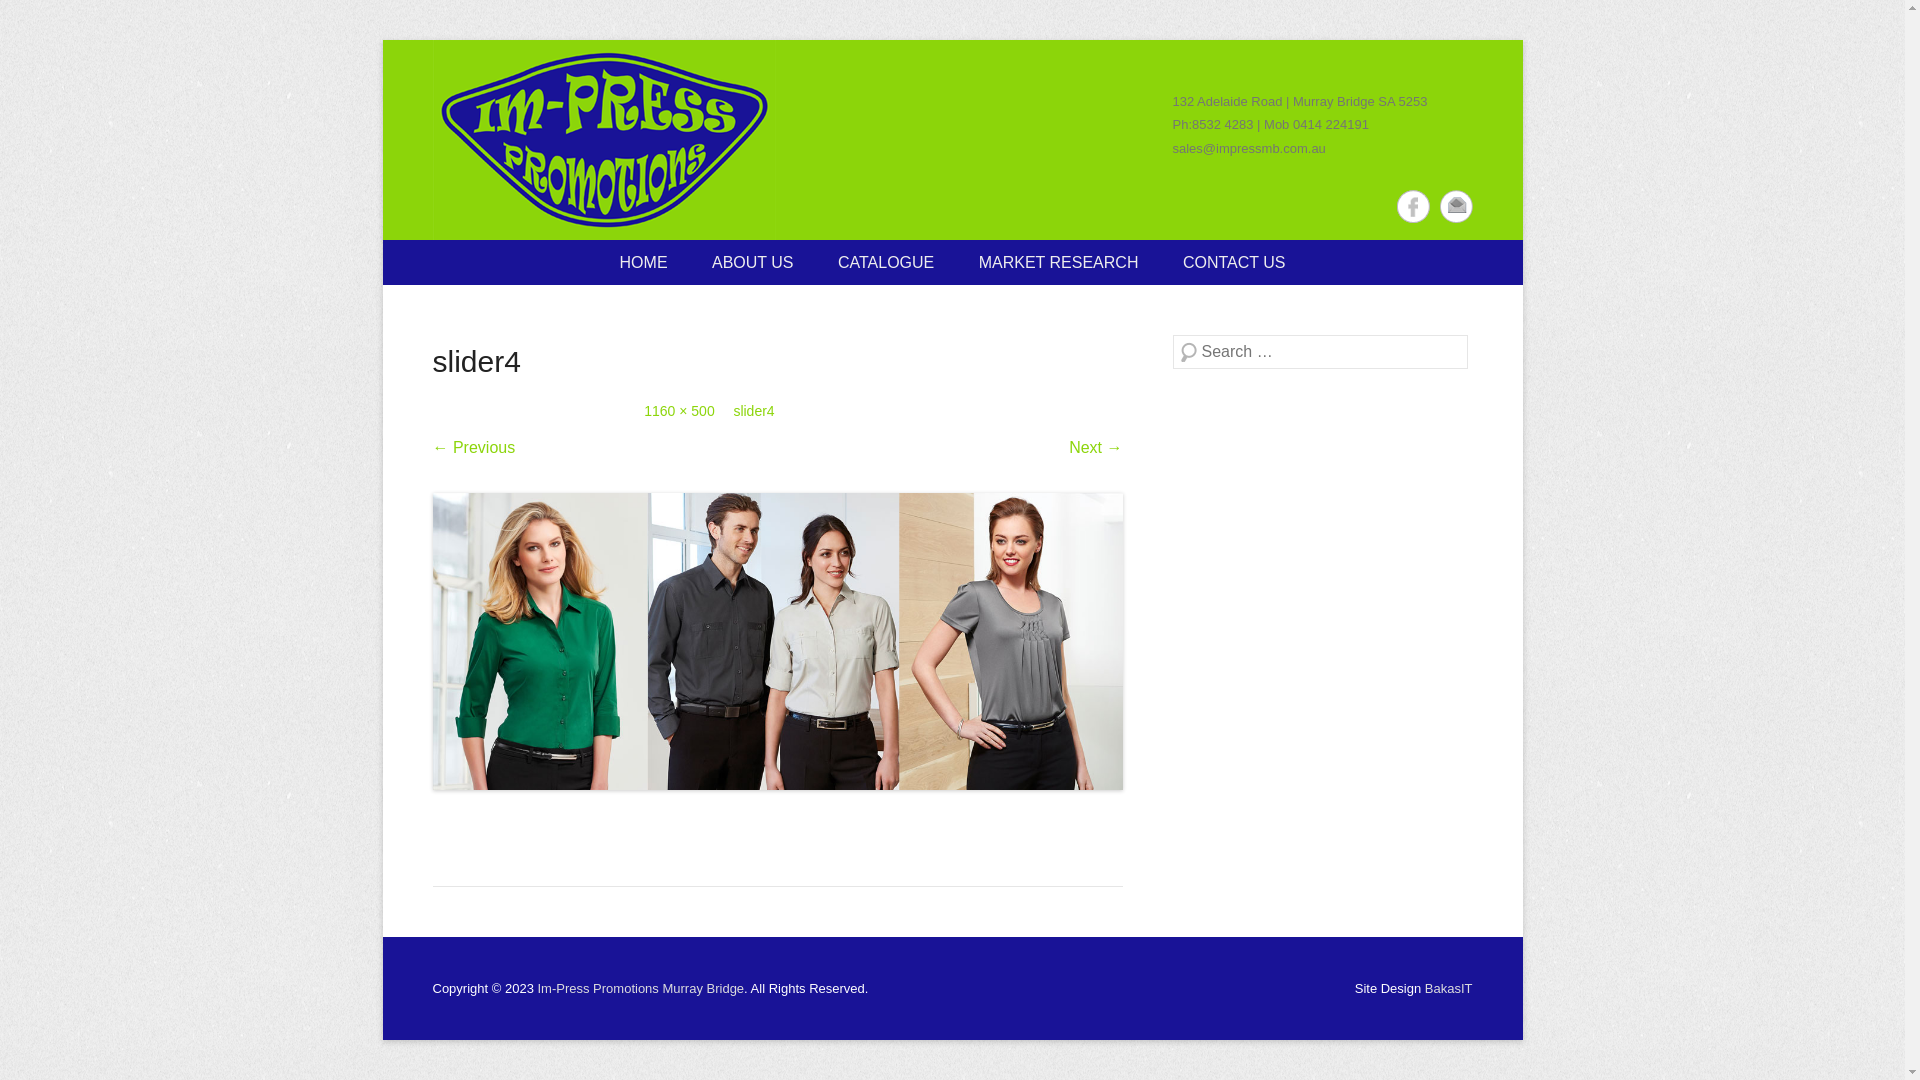 The image size is (1920, 1080). What do you see at coordinates (753, 262) in the screenshot?
I see `ABOUT US` at bounding box center [753, 262].